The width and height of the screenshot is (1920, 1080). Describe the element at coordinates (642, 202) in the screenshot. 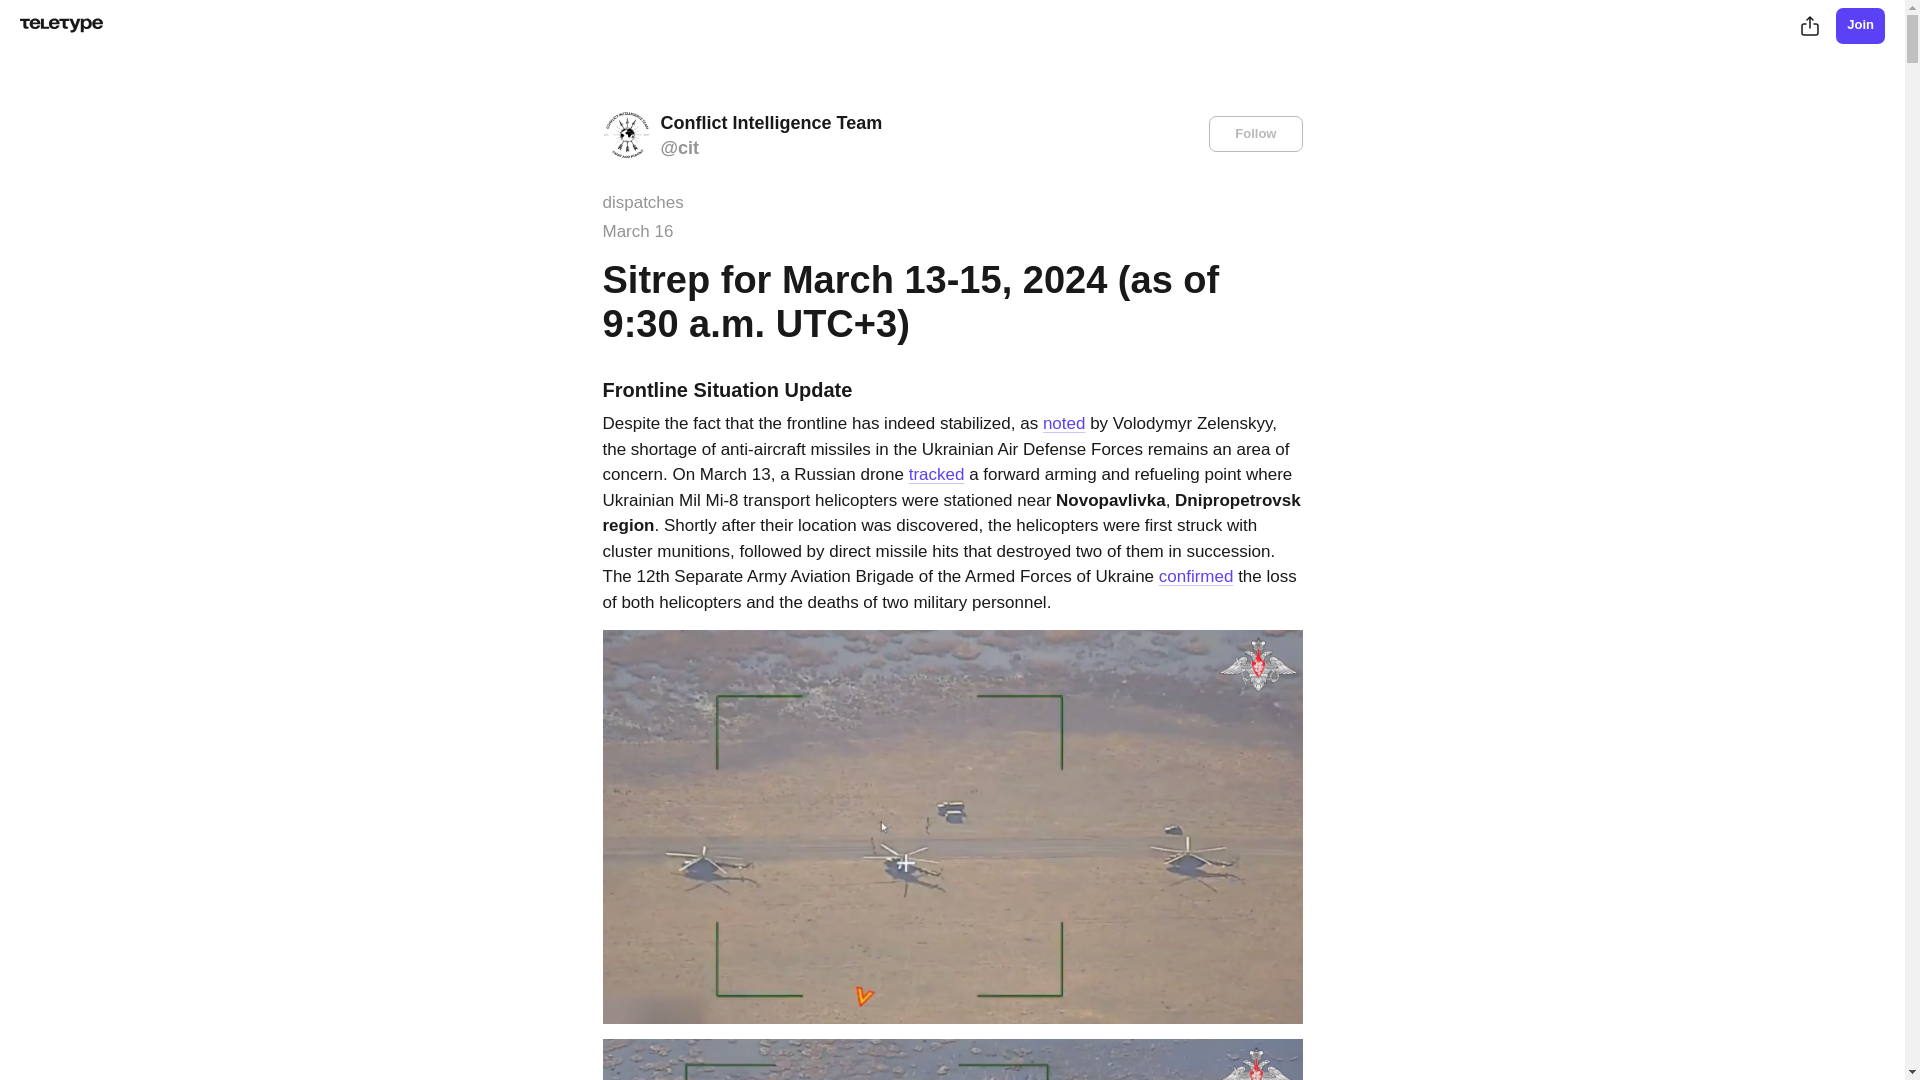

I see `dispatches` at that location.